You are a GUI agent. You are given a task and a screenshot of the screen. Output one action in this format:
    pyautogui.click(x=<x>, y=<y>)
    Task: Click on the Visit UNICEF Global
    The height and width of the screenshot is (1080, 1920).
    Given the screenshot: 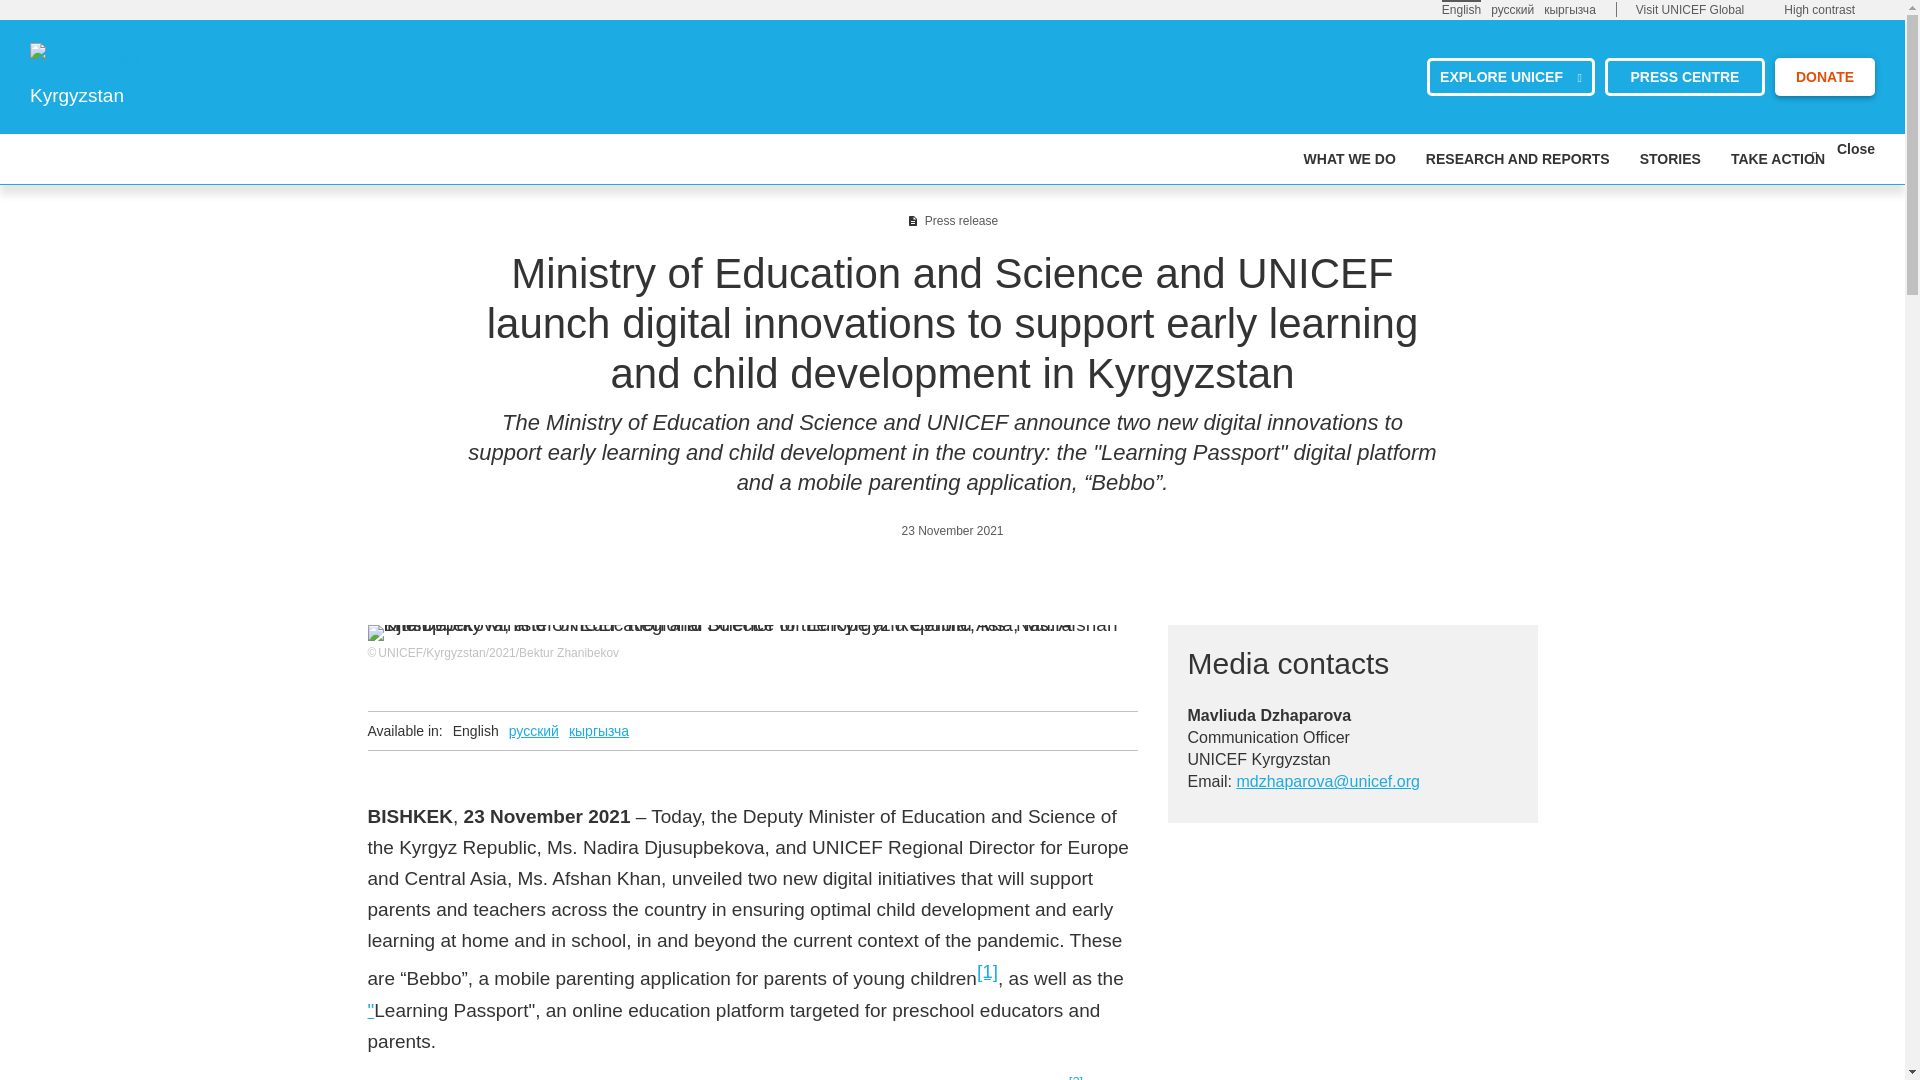 What is the action you would take?
    pyautogui.click(x=1689, y=10)
    